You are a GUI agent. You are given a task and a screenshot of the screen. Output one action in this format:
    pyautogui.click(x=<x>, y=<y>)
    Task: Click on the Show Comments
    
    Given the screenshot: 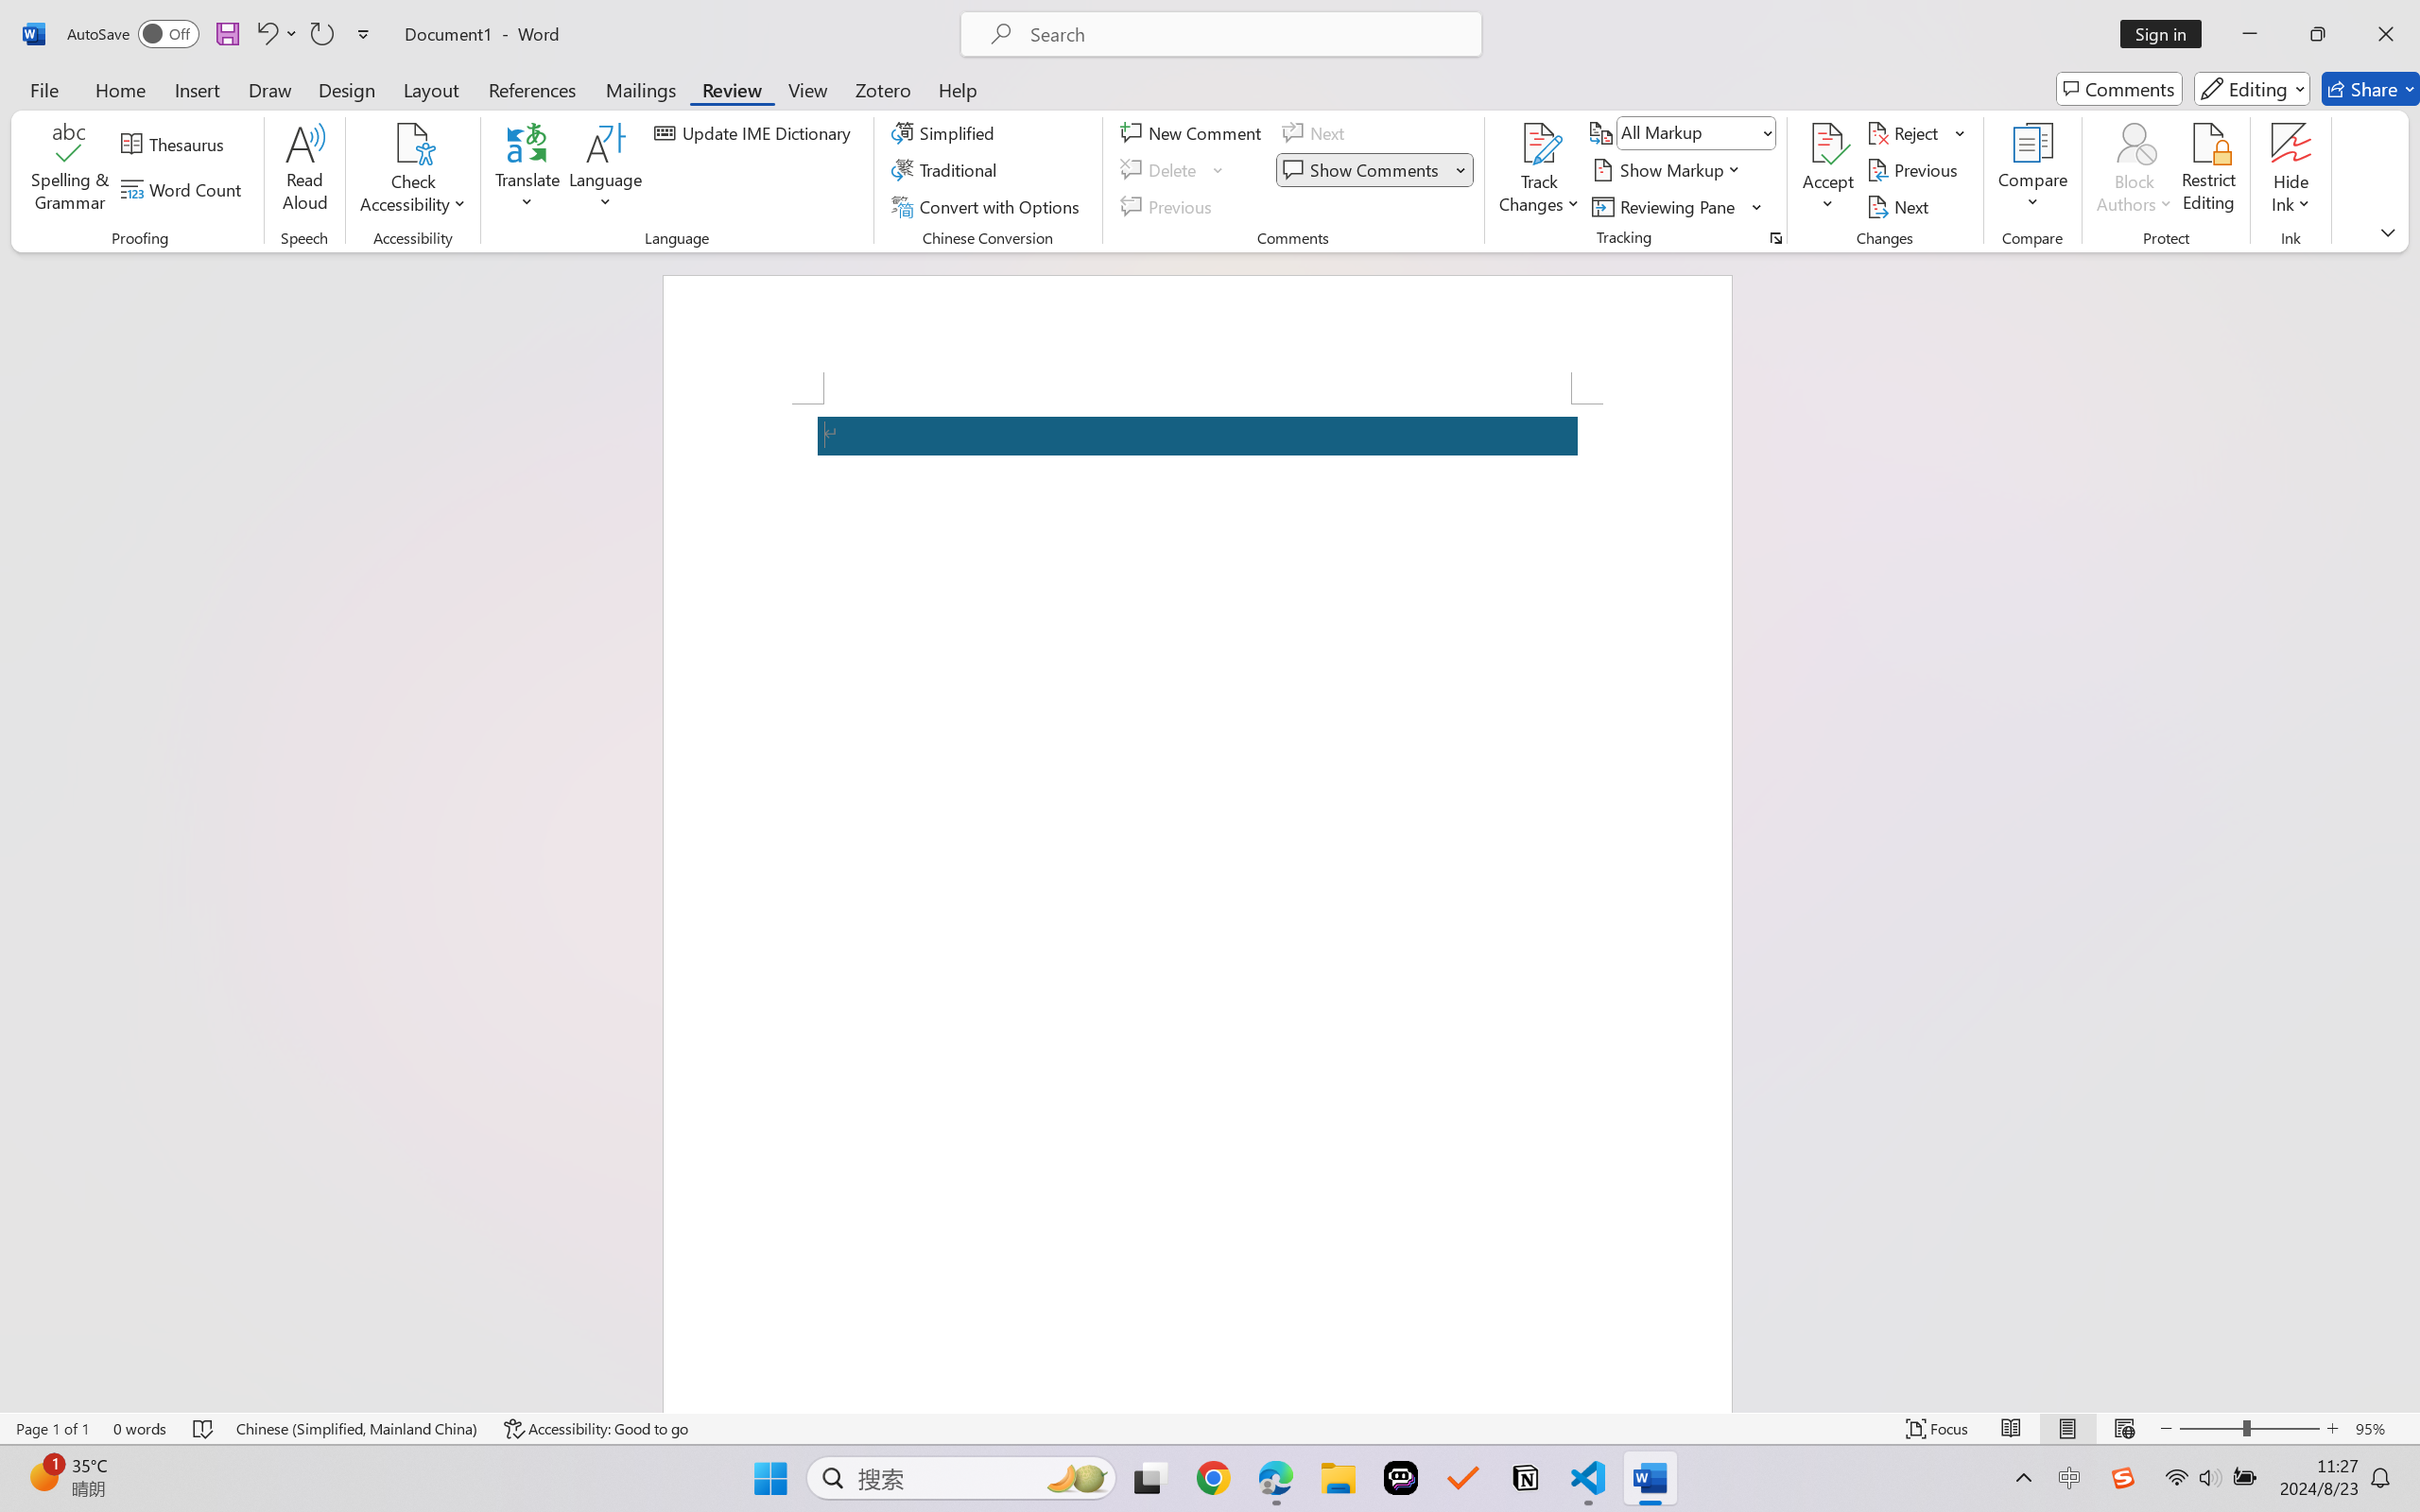 What is the action you would take?
    pyautogui.click(x=1374, y=170)
    